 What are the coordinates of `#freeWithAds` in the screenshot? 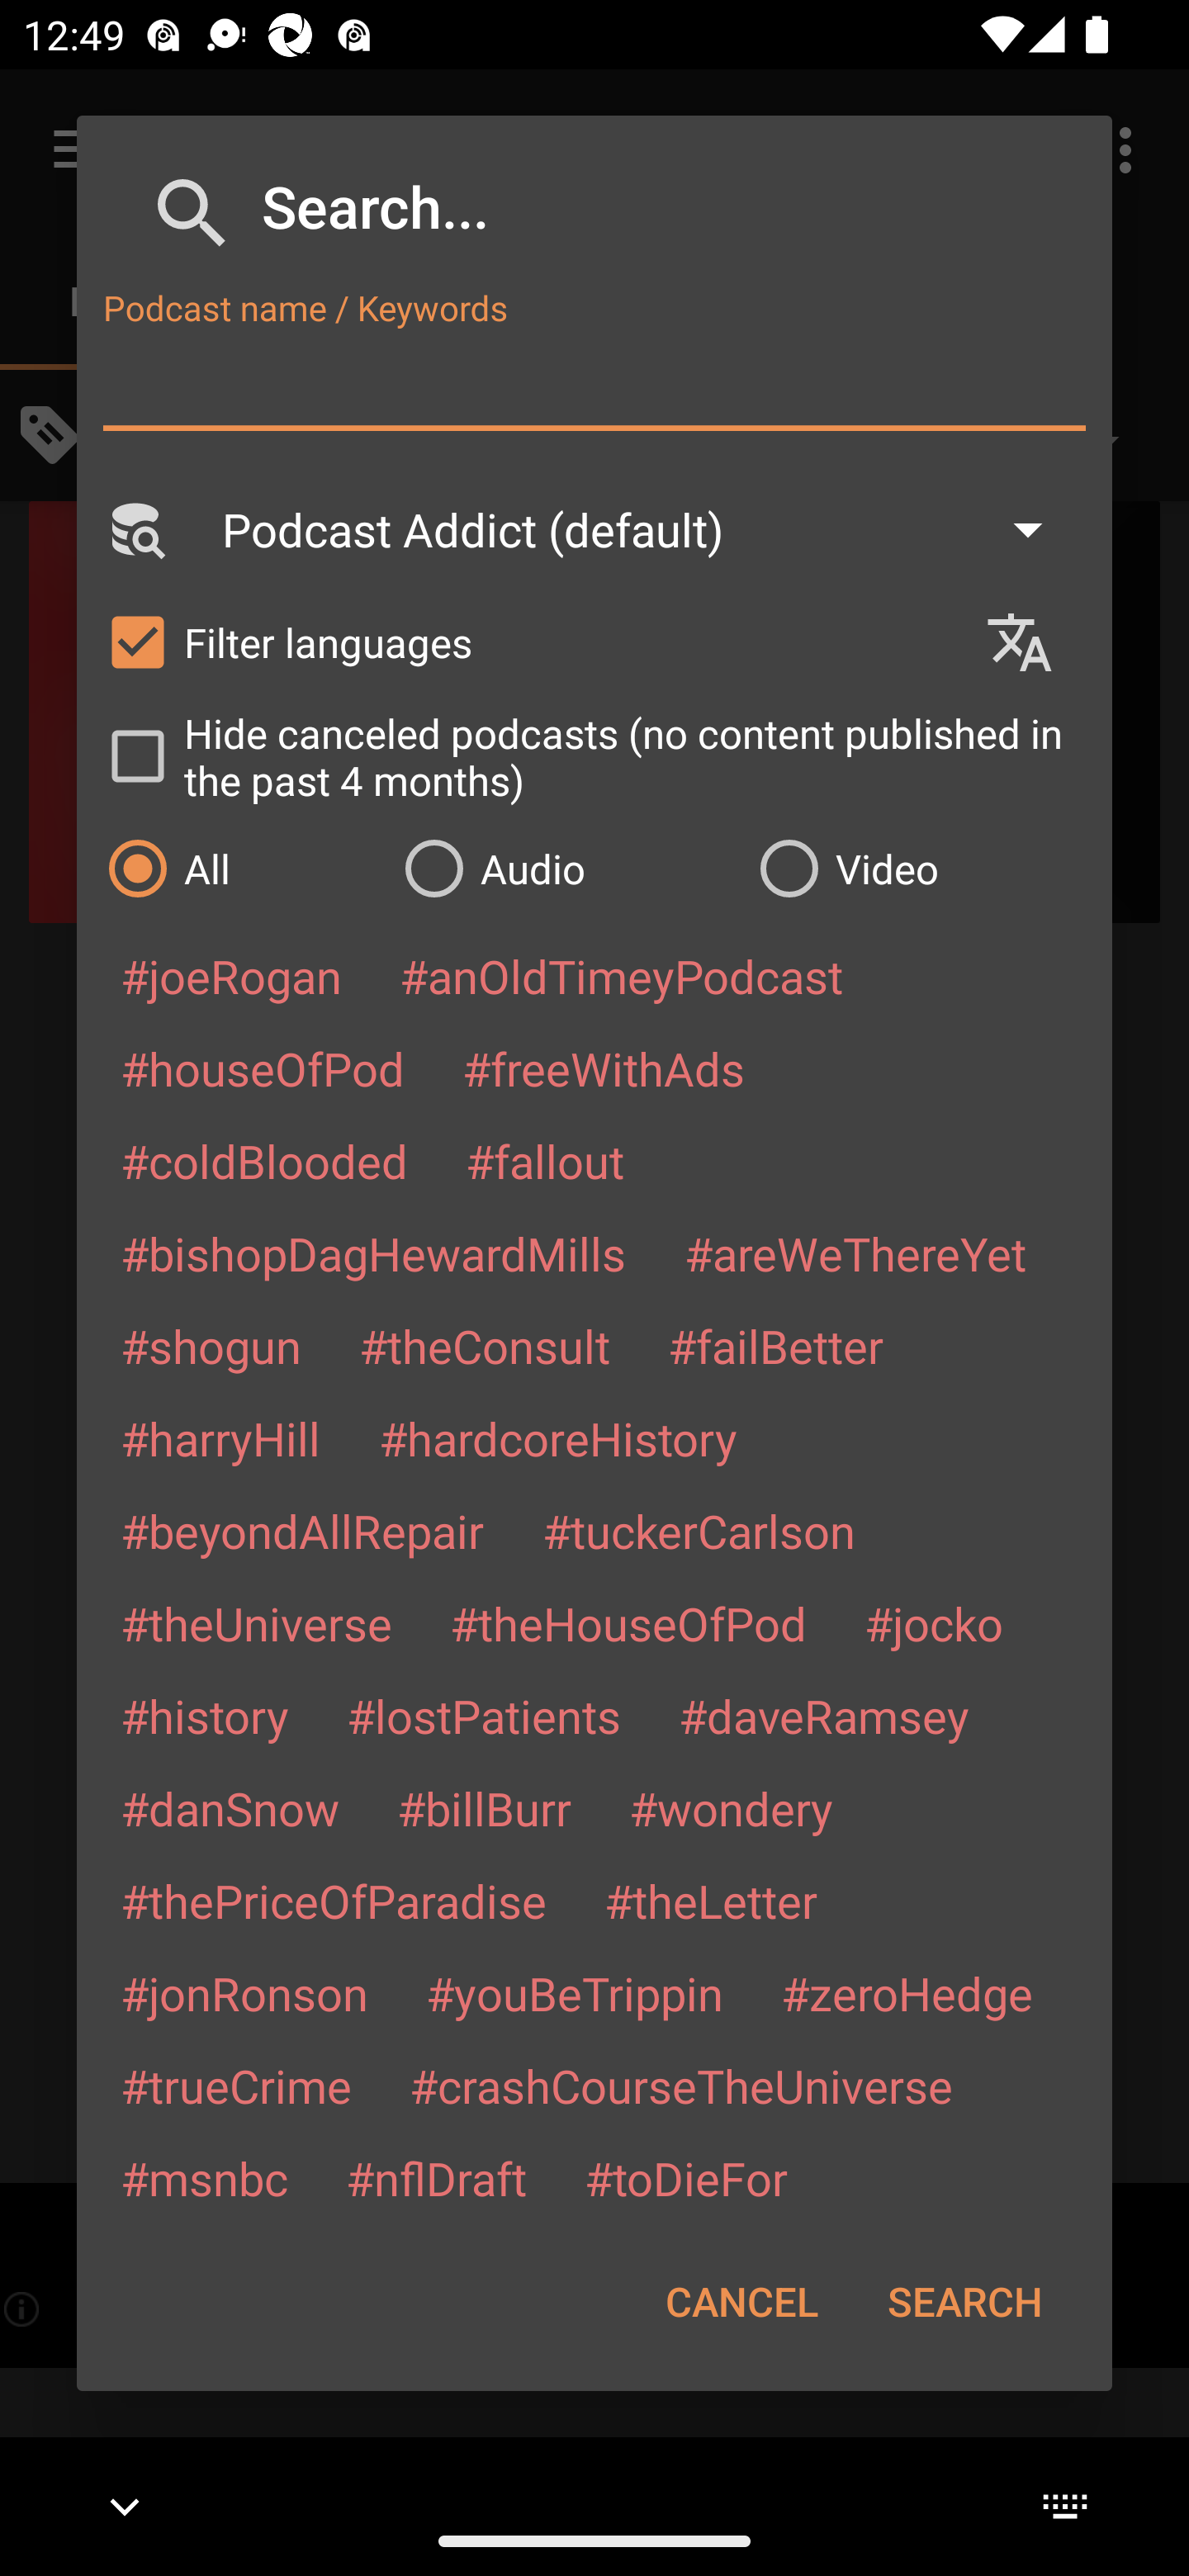 It's located at (604, 1068).